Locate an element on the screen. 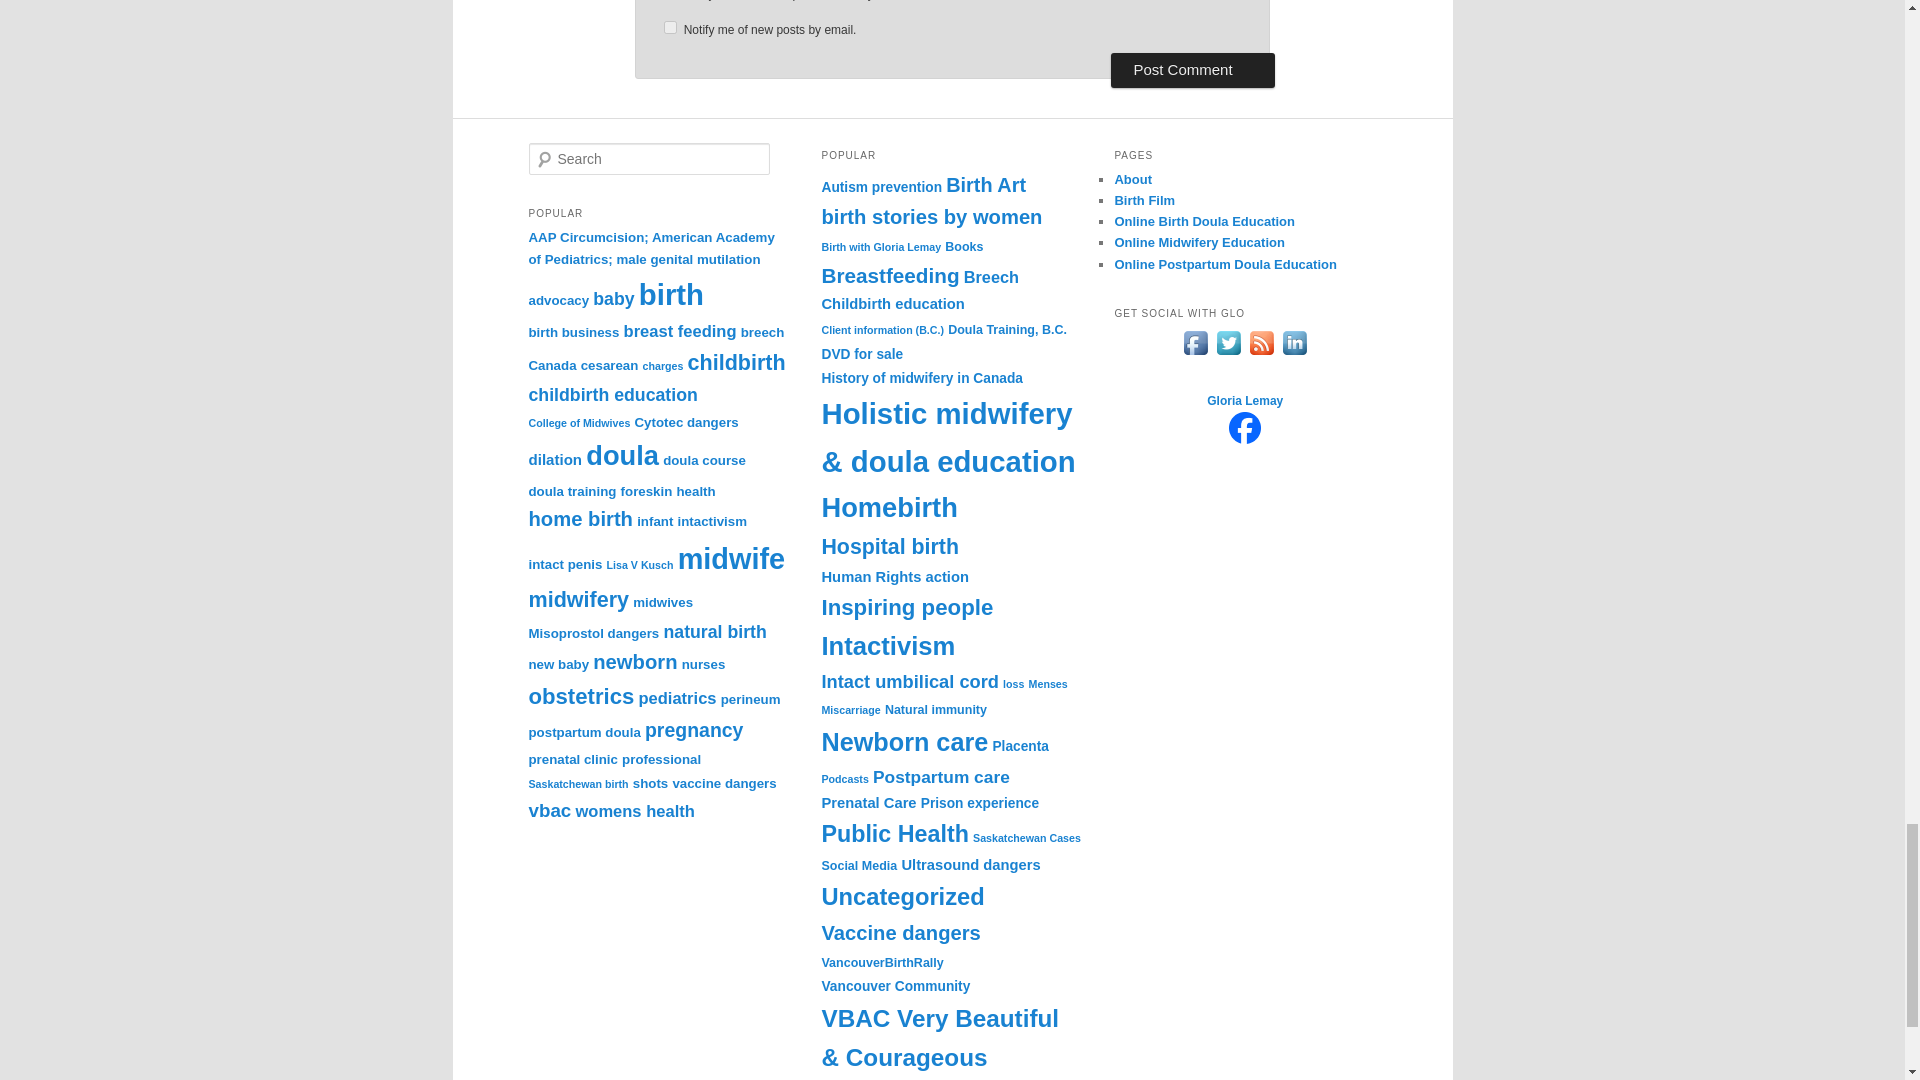  subscribe is located at coordinates (670, 26).